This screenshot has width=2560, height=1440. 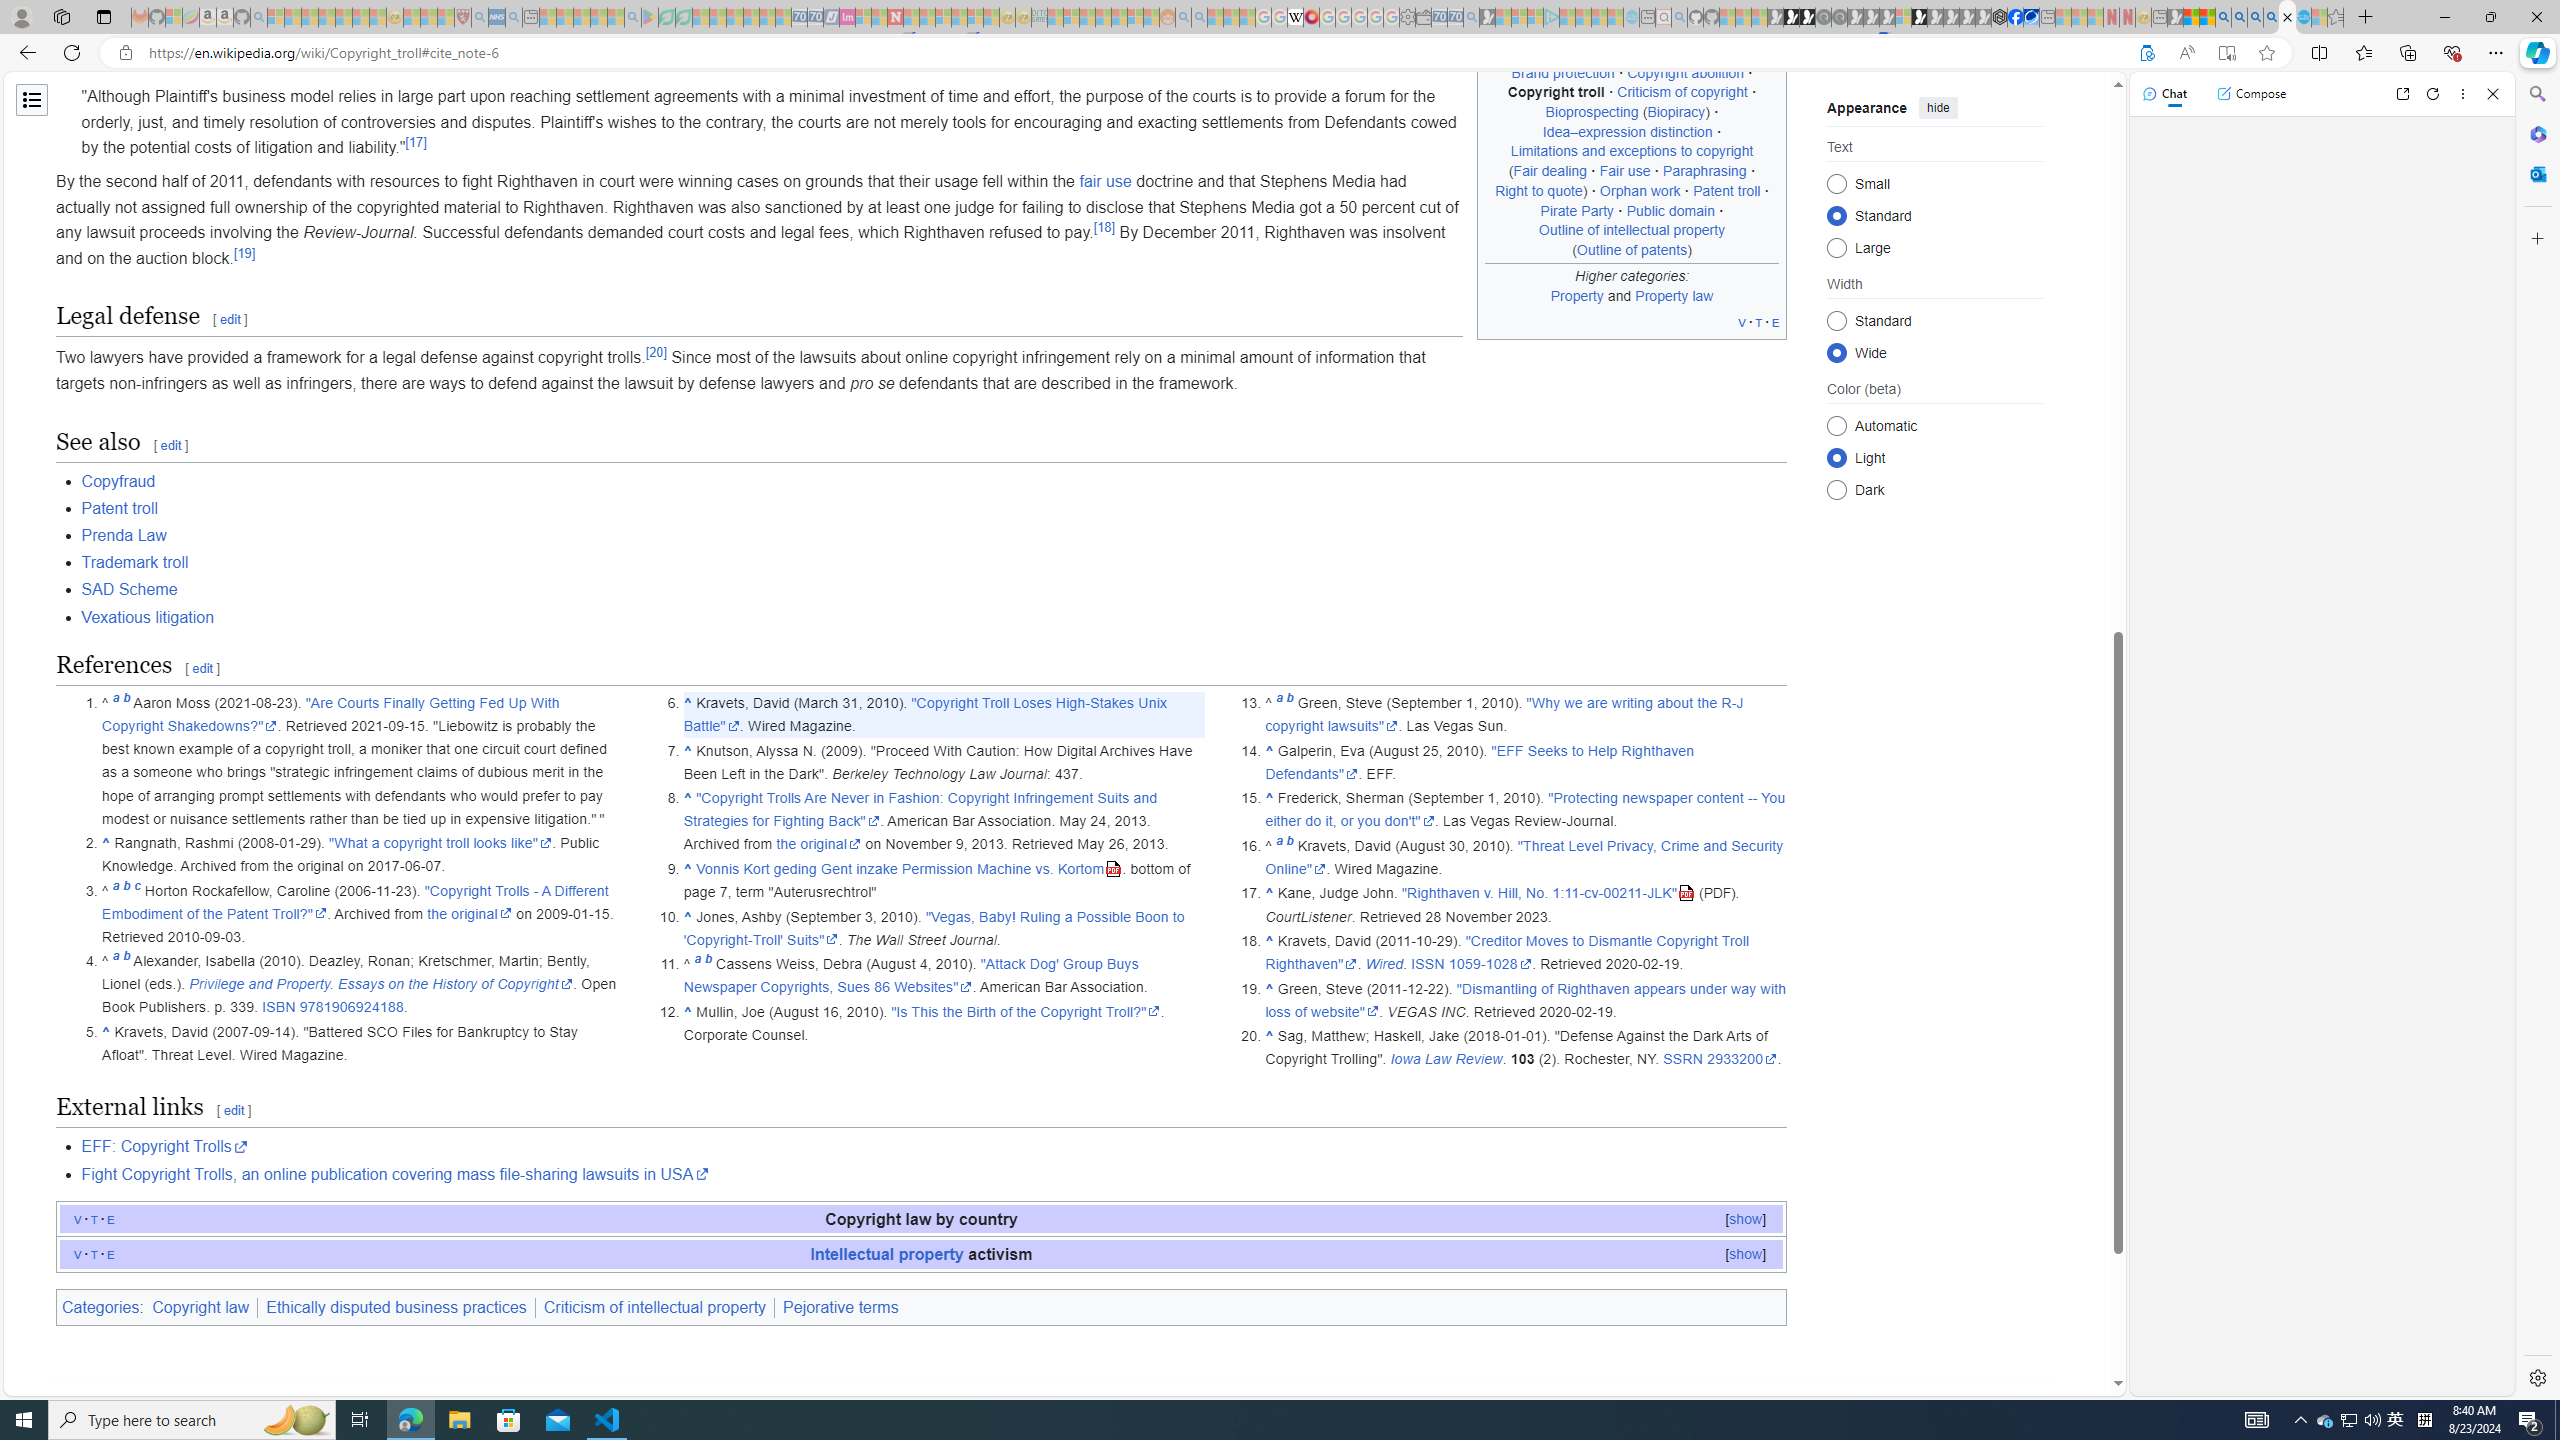 I want to click on Future Focus Report 2024 - Sleeping, so click(x=1839, y=17).